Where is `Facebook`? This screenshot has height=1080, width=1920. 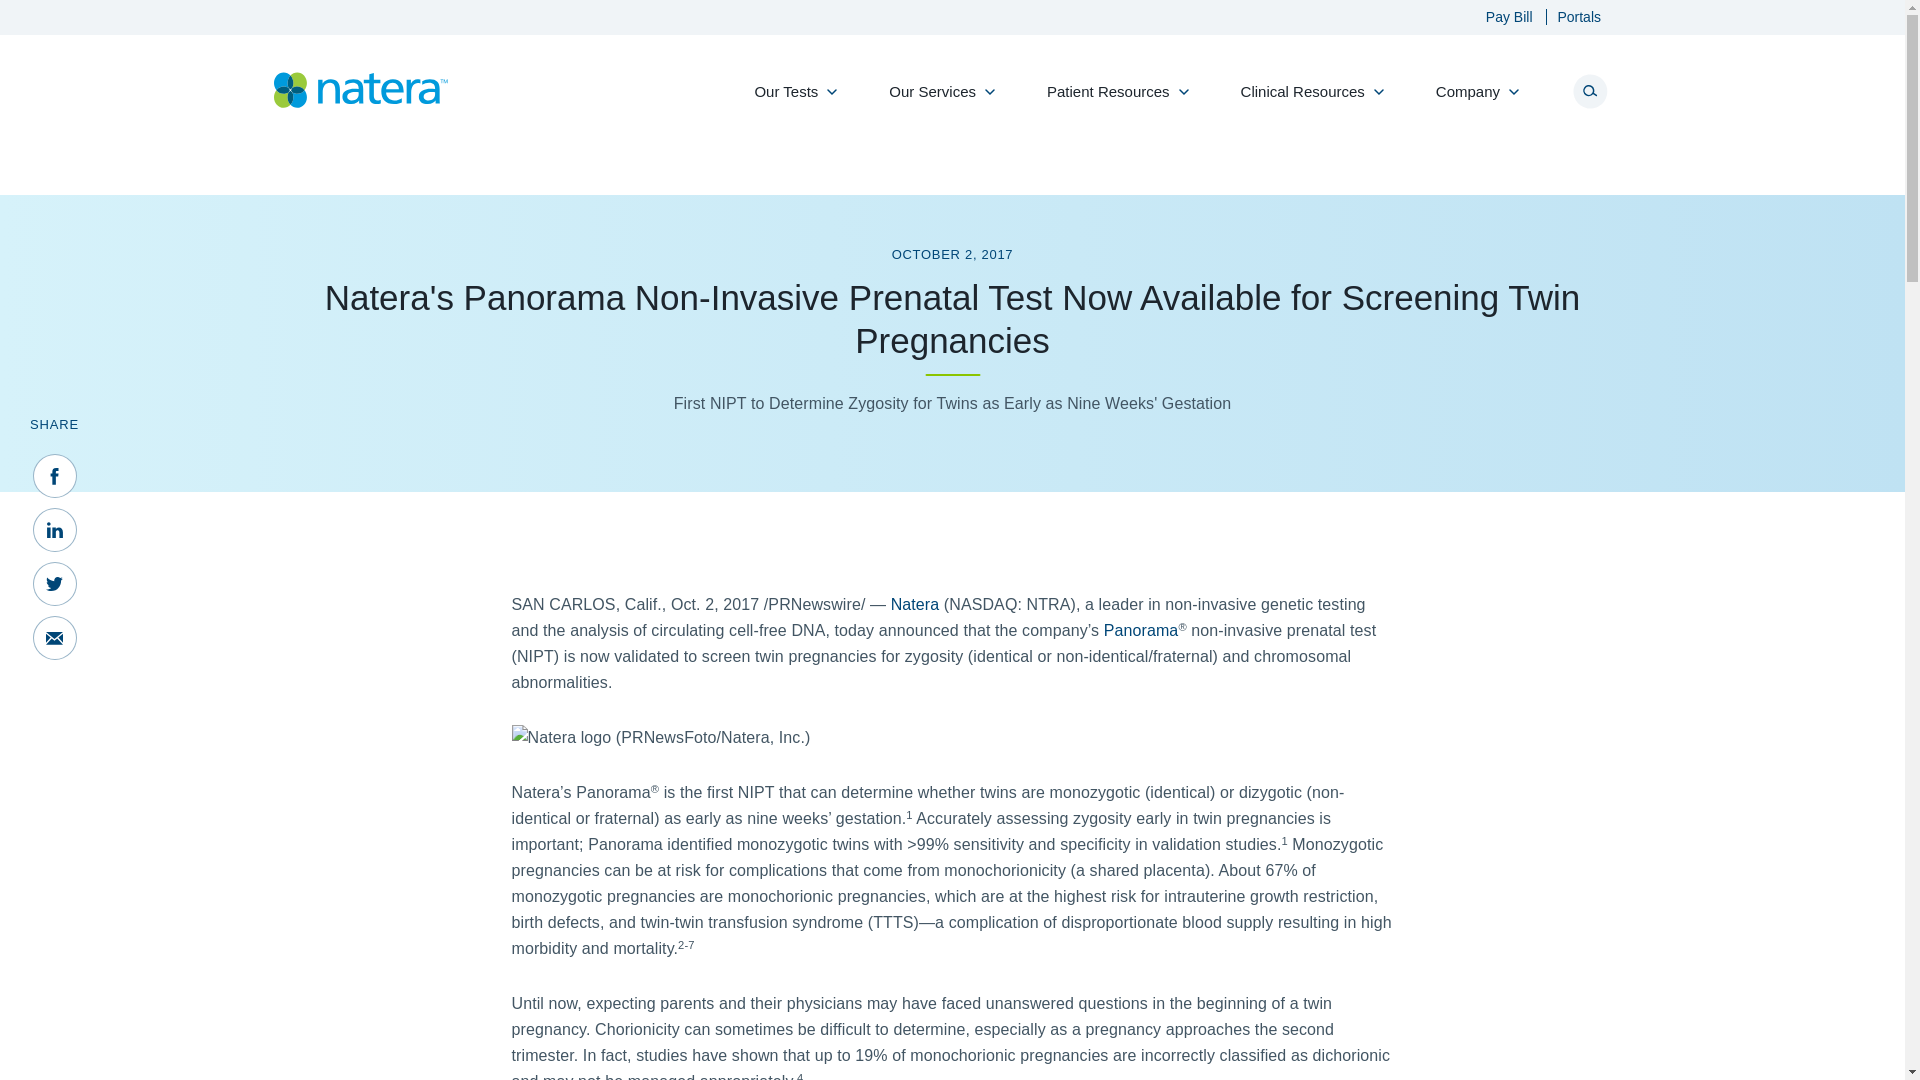
Facebook is located at coordinates (54, 475).